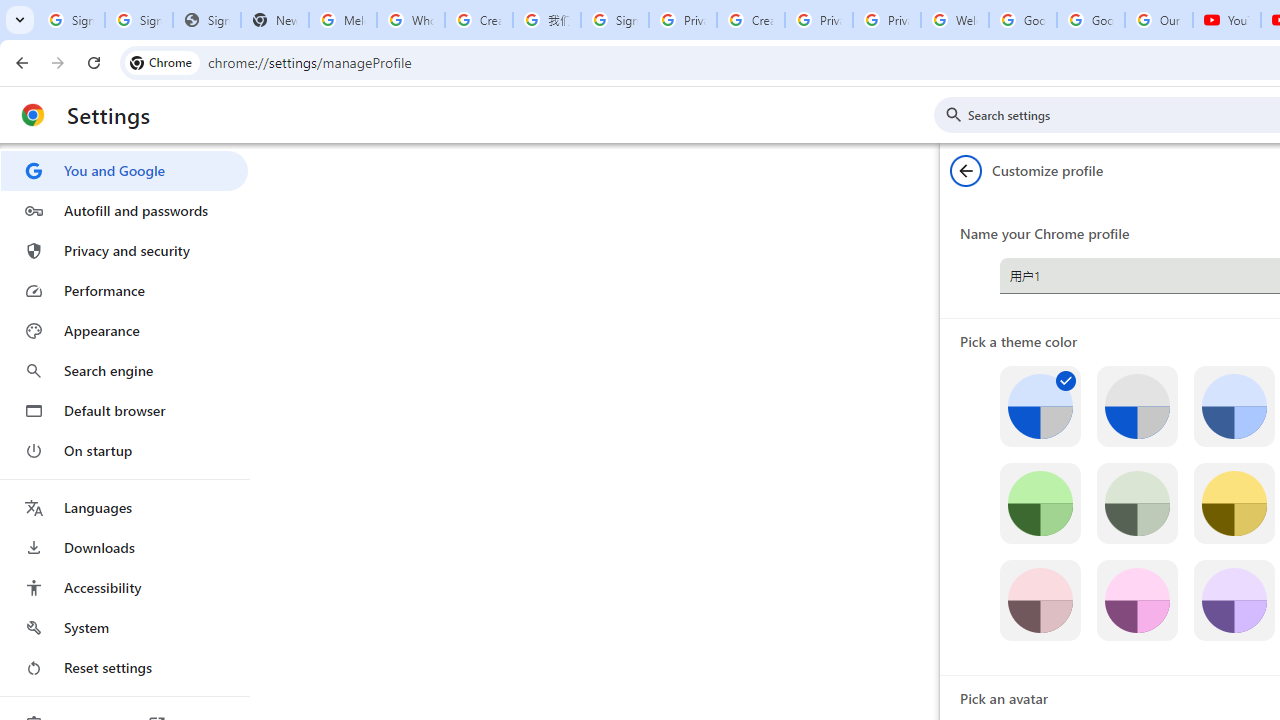  I want to click on Downloads, so click(124, 548).